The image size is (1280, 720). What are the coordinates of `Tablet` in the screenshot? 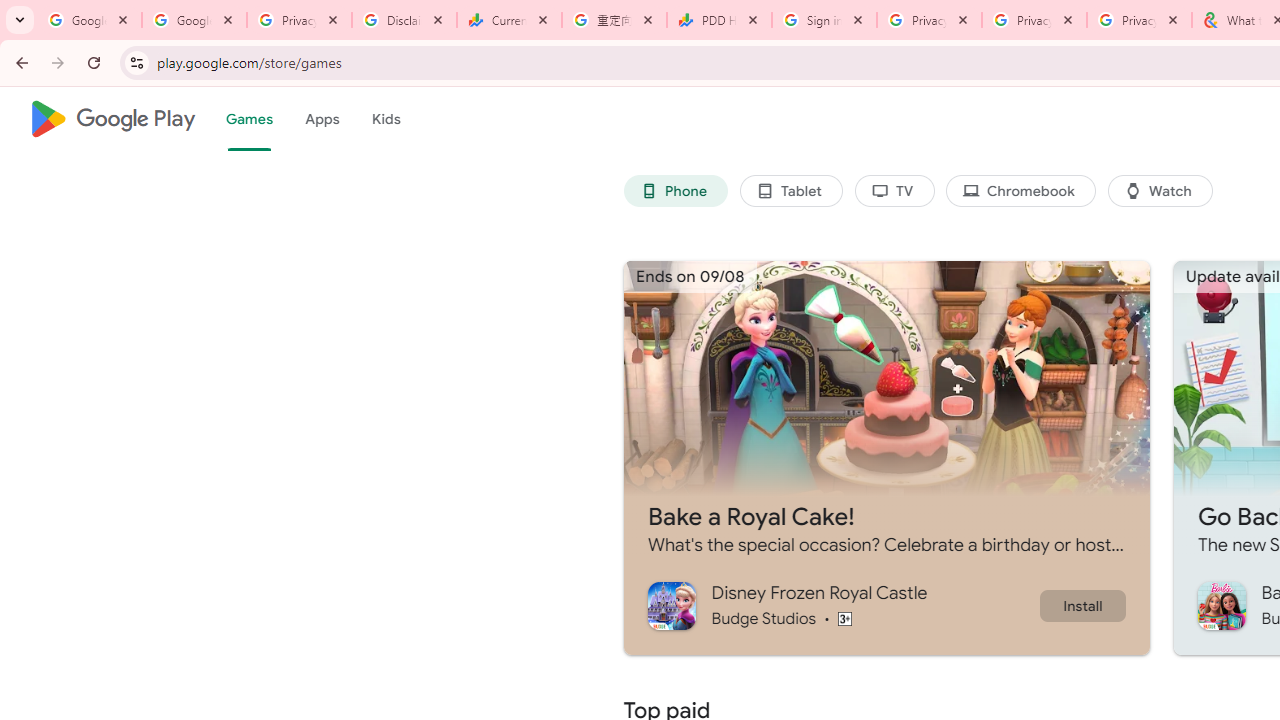 It's located at (790, 190).